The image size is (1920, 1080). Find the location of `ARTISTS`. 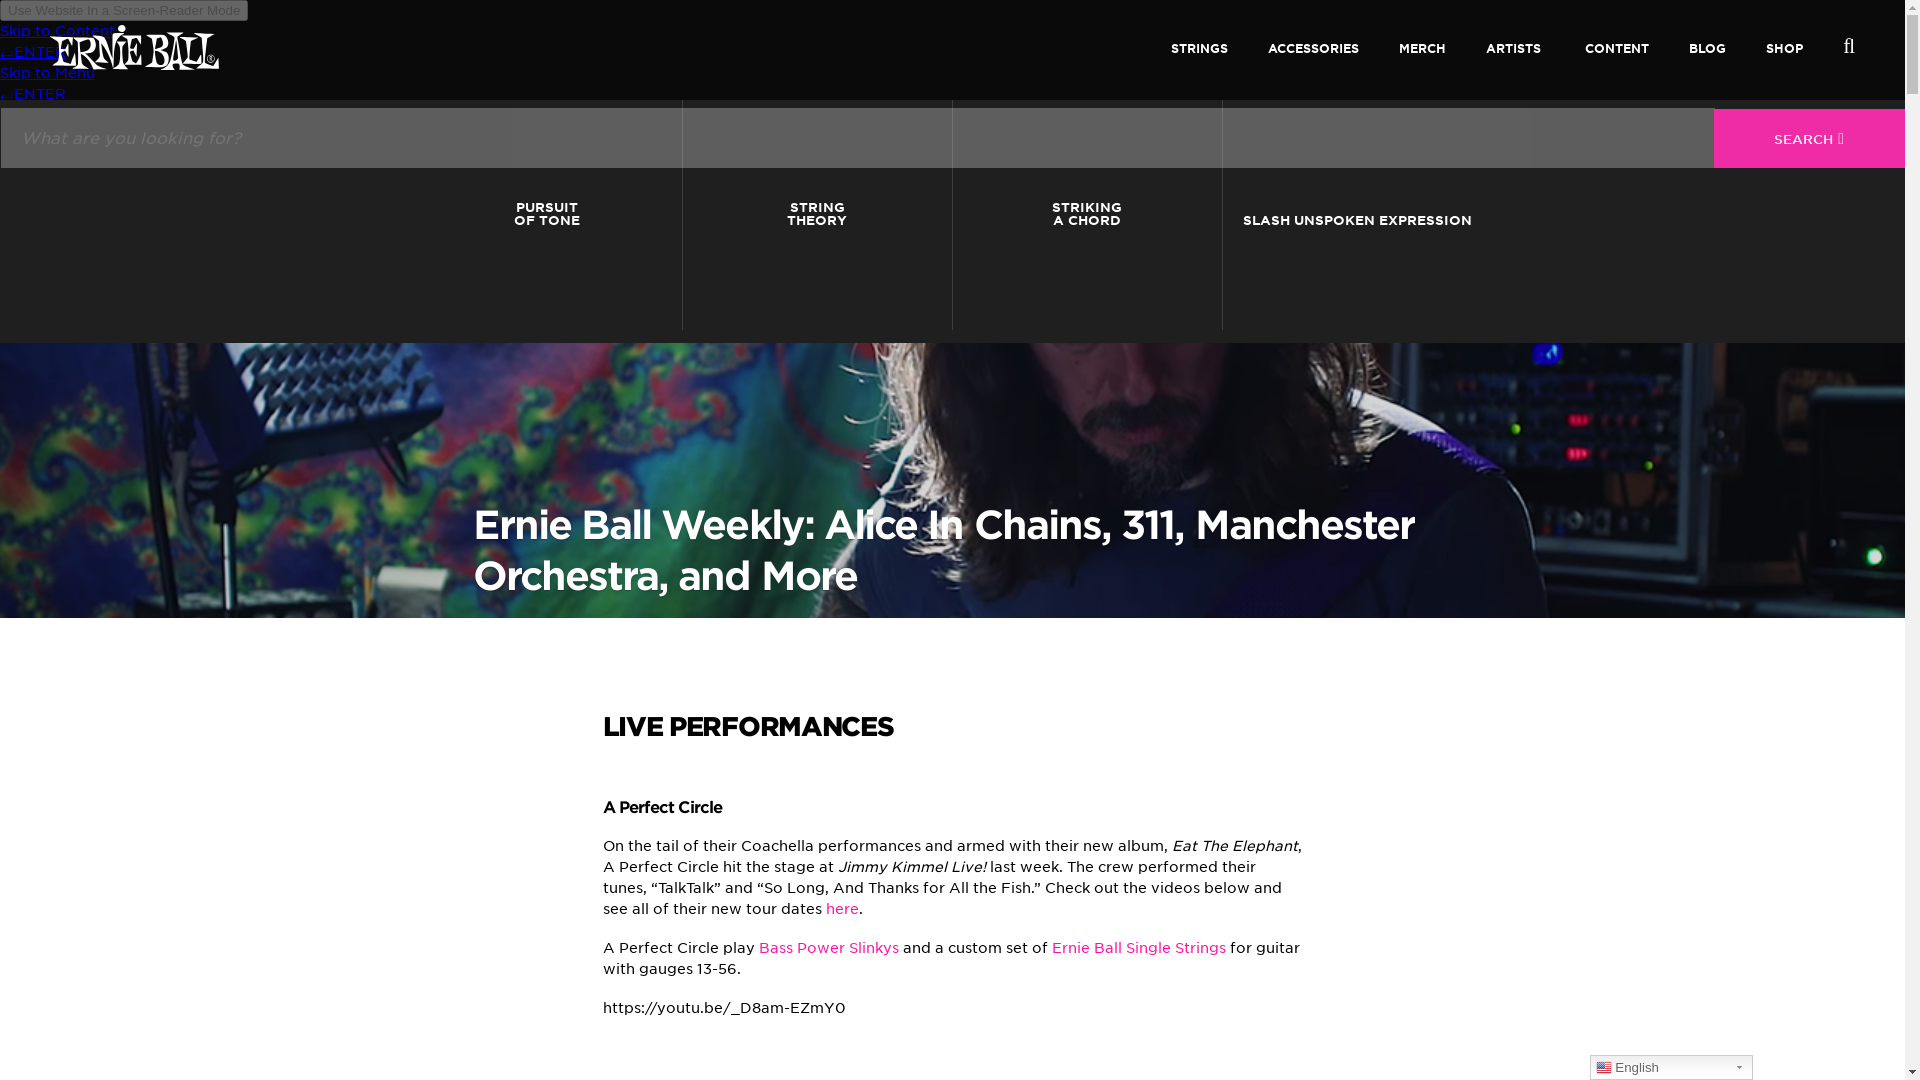

ARTISTS is located at coordinates (1422, 60).